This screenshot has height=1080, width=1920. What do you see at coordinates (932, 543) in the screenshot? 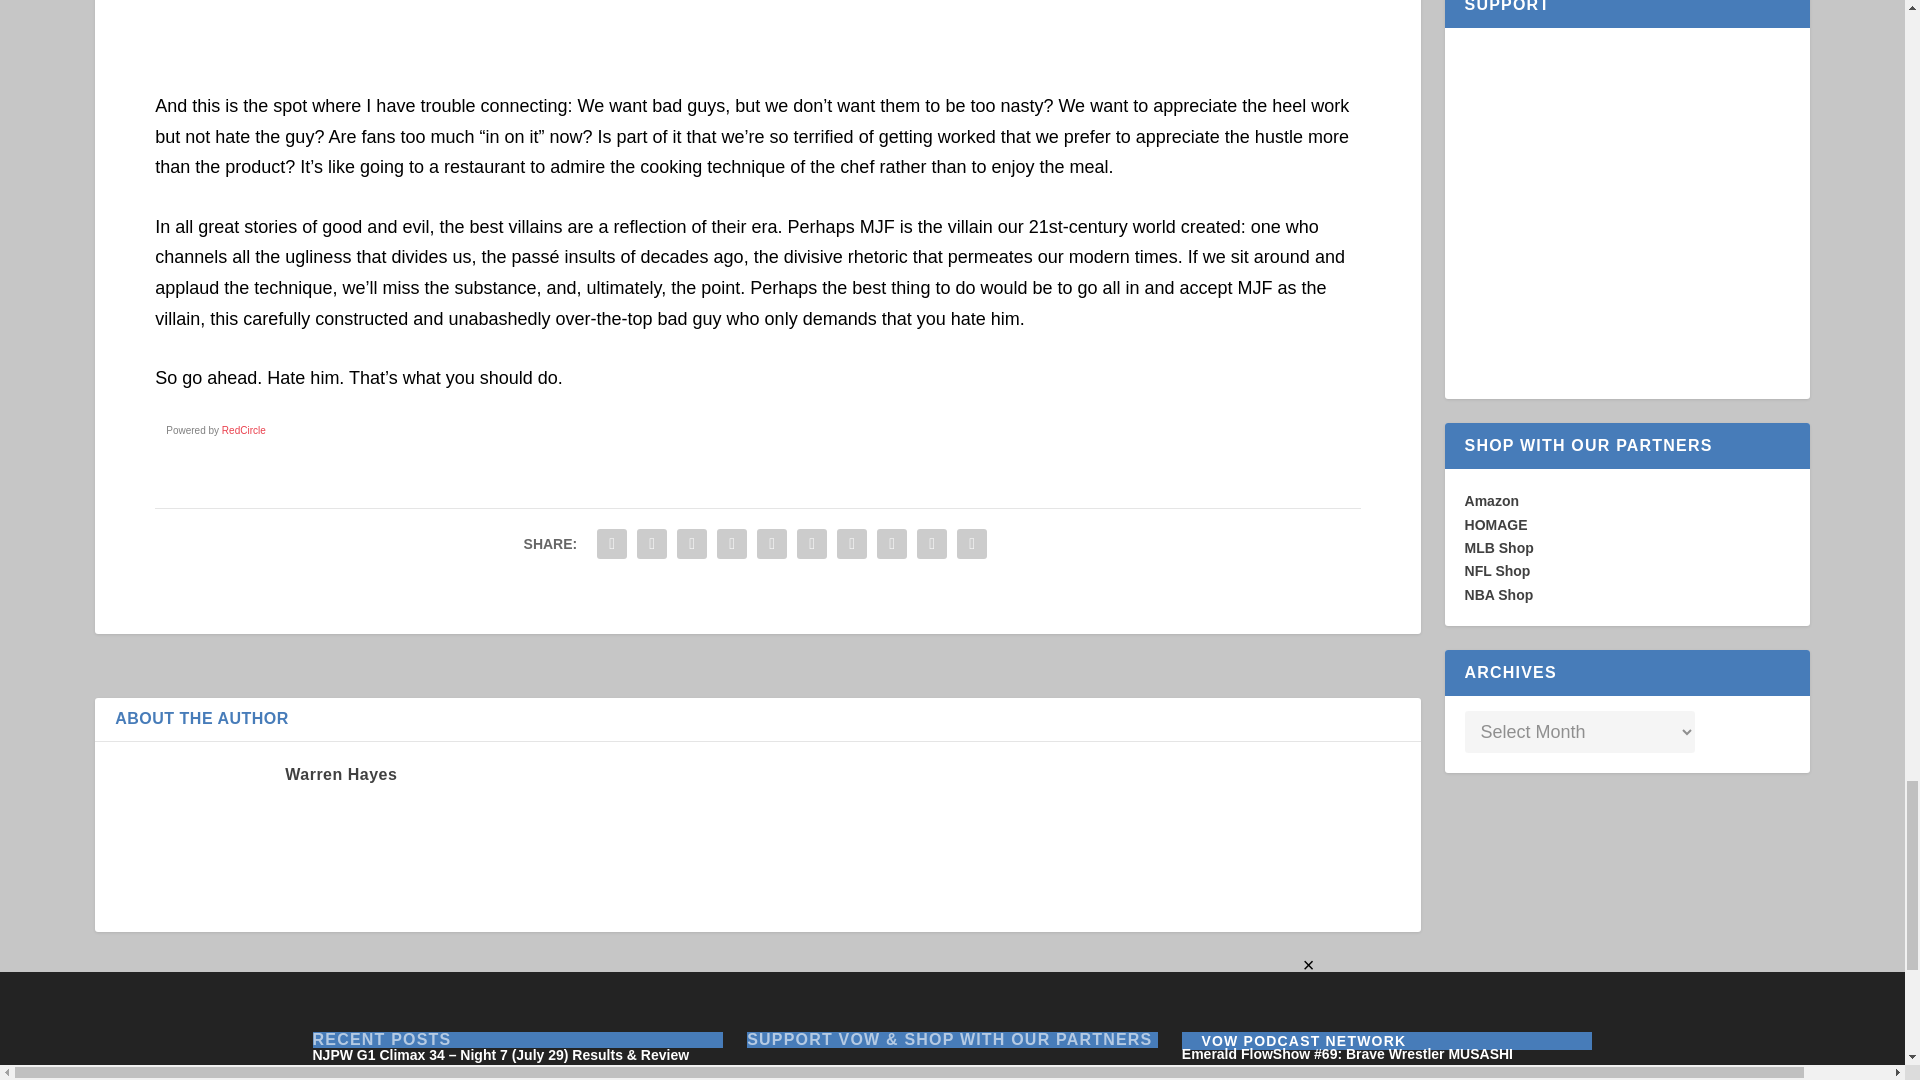
I see `Share "Just Hate MJF. Go Ahead." via Email` at bounding box center [932, 543].